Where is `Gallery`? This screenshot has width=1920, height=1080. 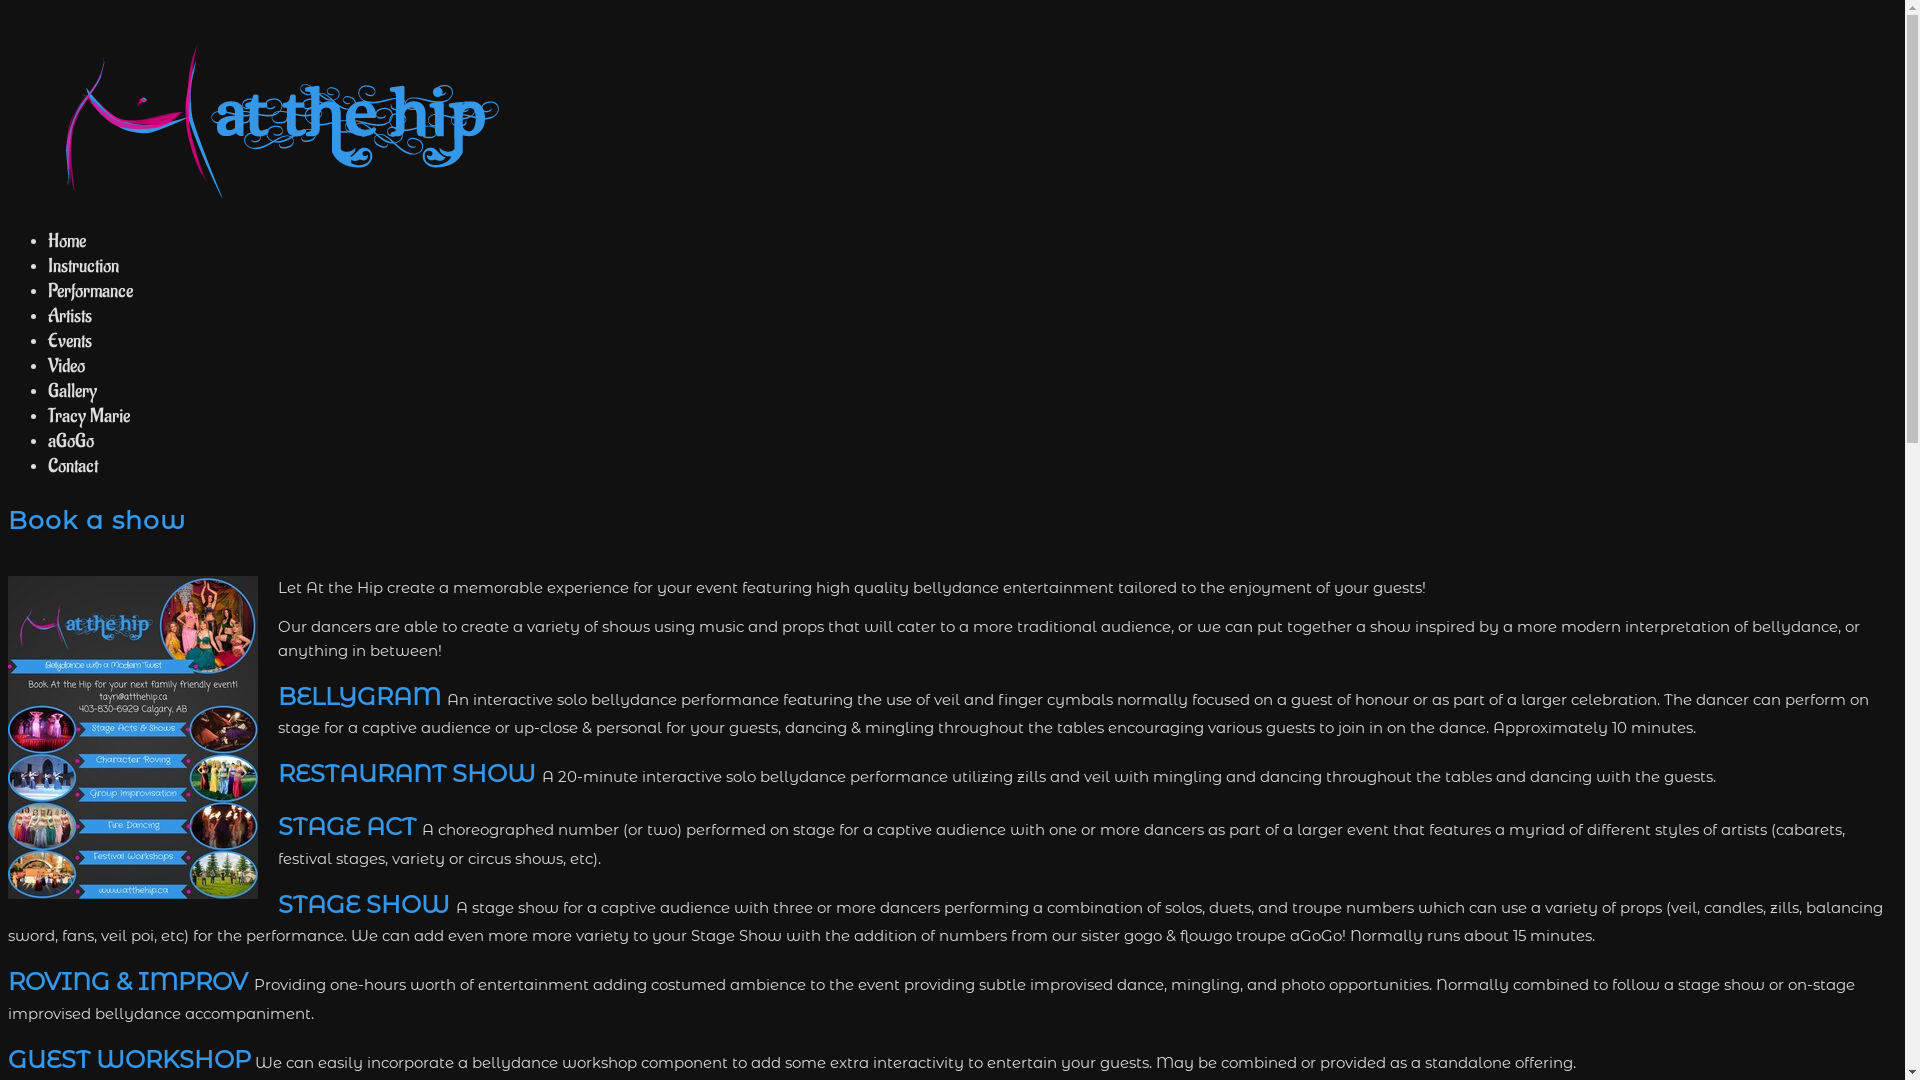 Gallery is located at coordinates (72, 391).